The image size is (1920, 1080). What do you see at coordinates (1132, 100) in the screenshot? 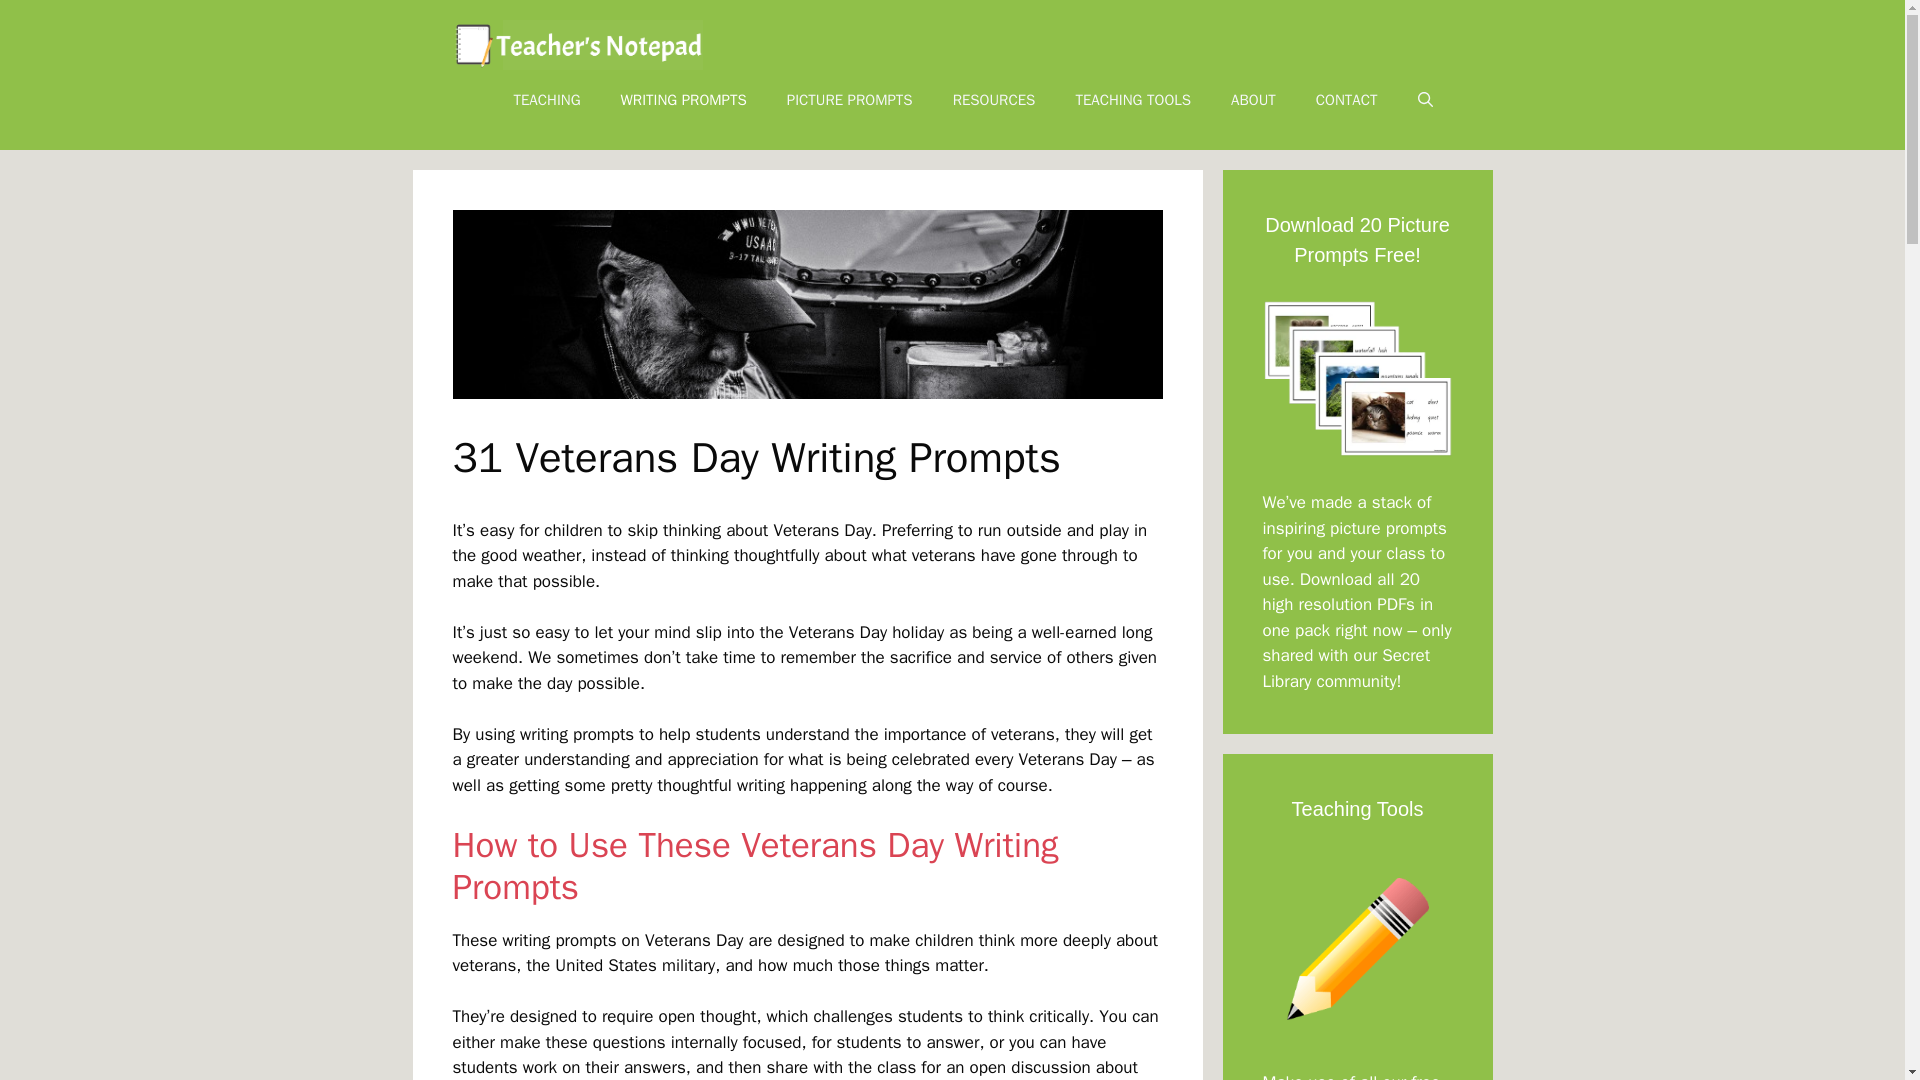
I see `TEACHING TOOLS` at bounding box center [1132, 100].